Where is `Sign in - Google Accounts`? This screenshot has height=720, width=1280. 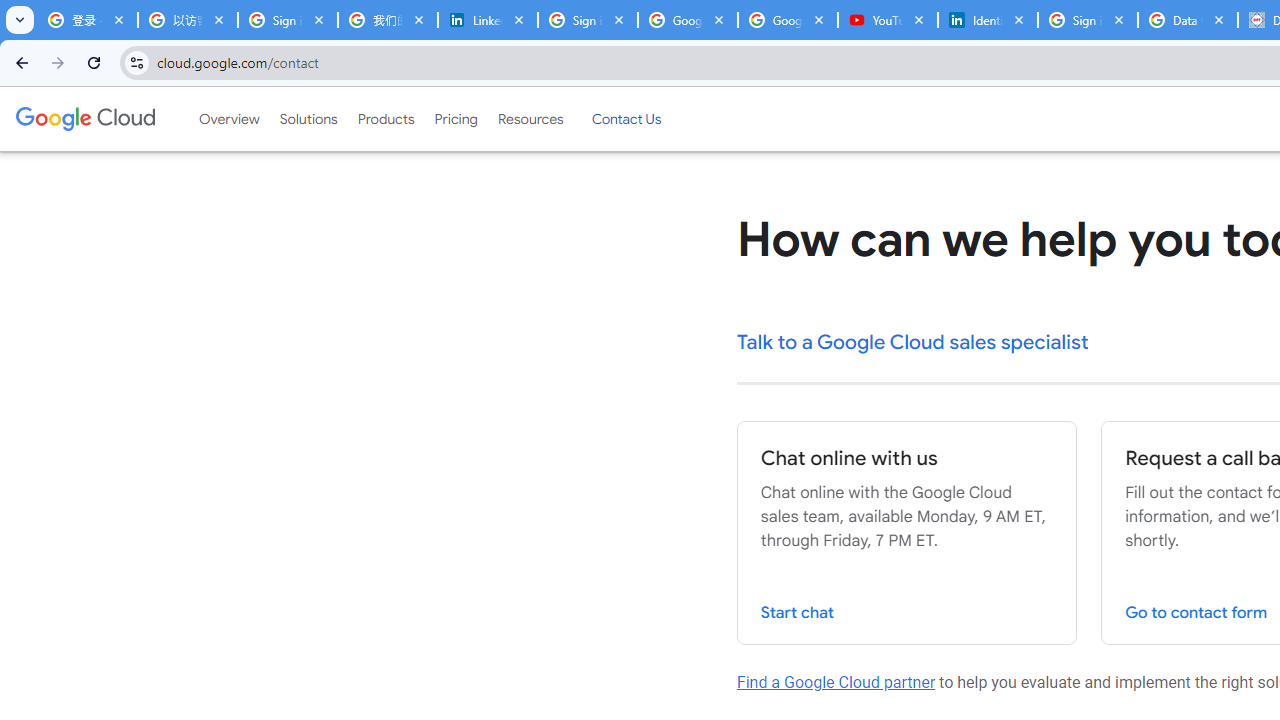
Sign in - Google Accounts is located at coordinates (1088, 20).